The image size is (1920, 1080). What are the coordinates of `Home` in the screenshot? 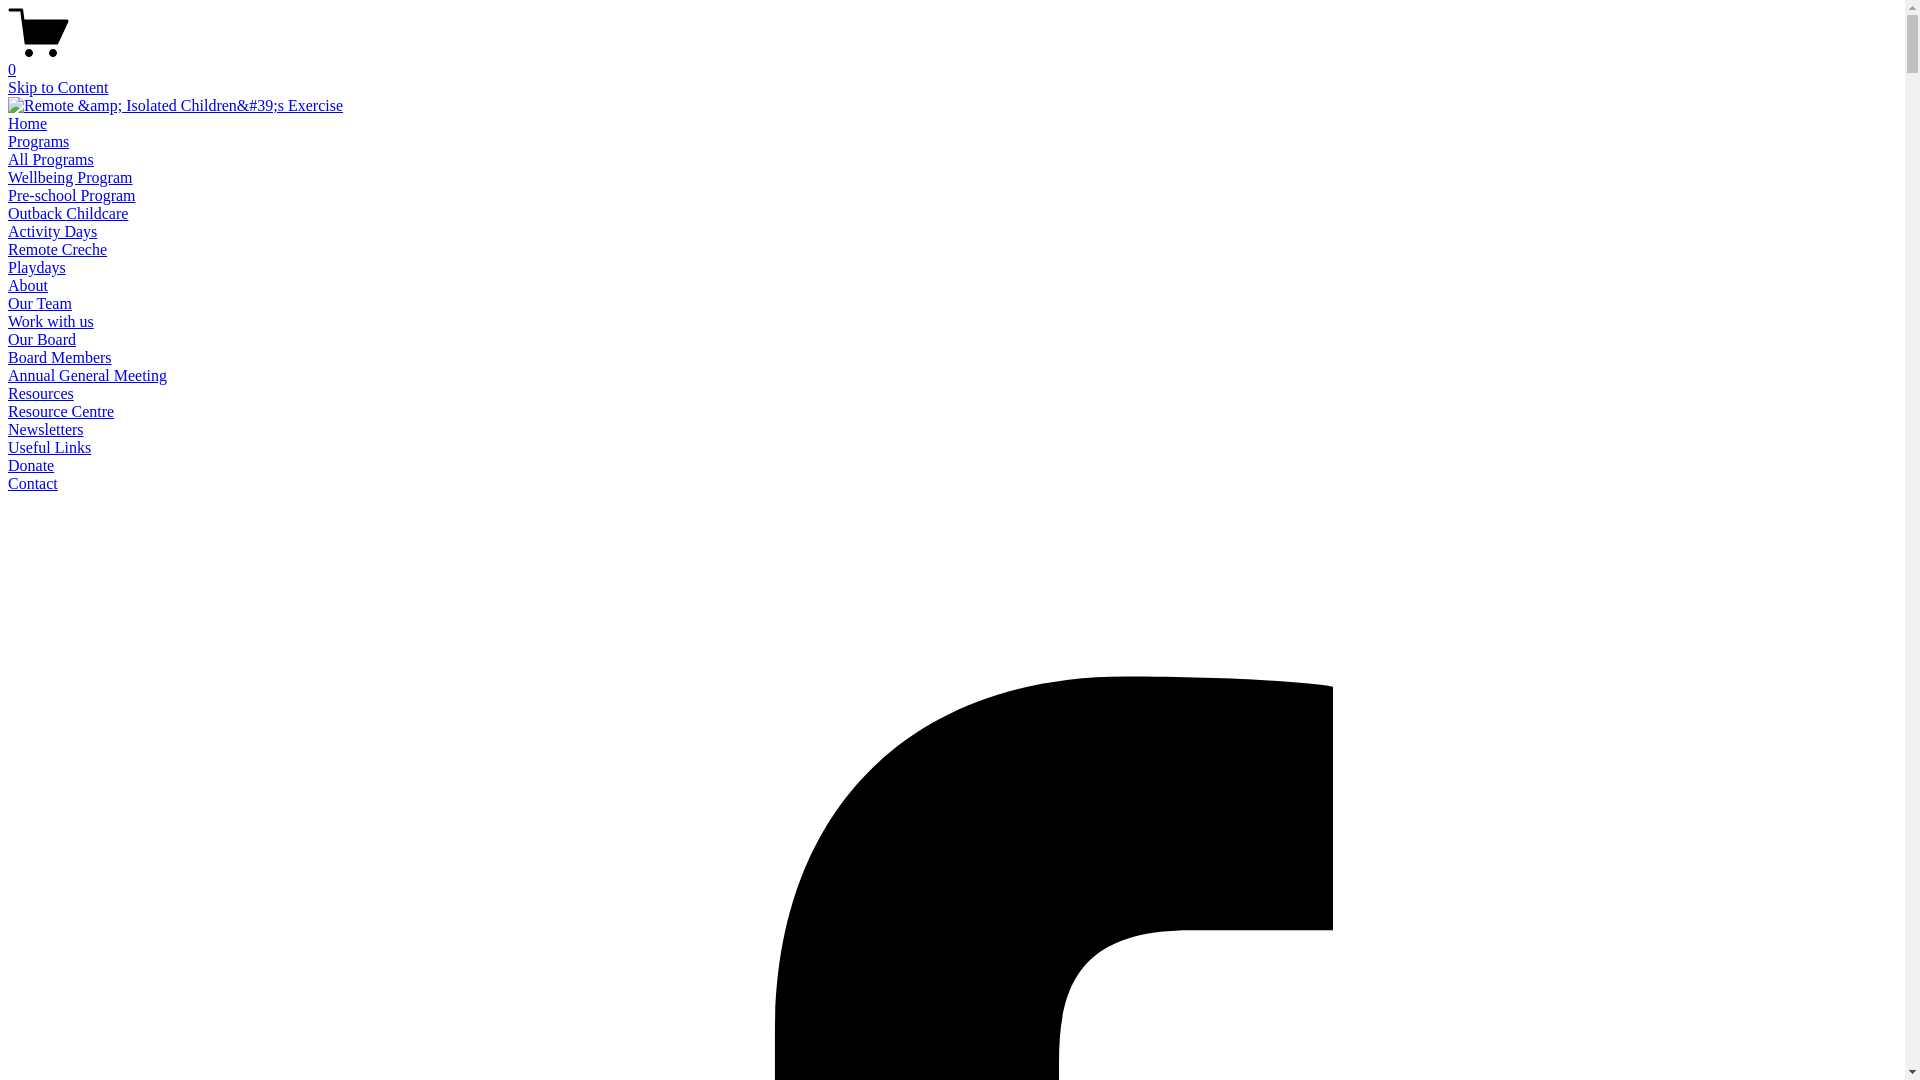 It's located at (28, 124).